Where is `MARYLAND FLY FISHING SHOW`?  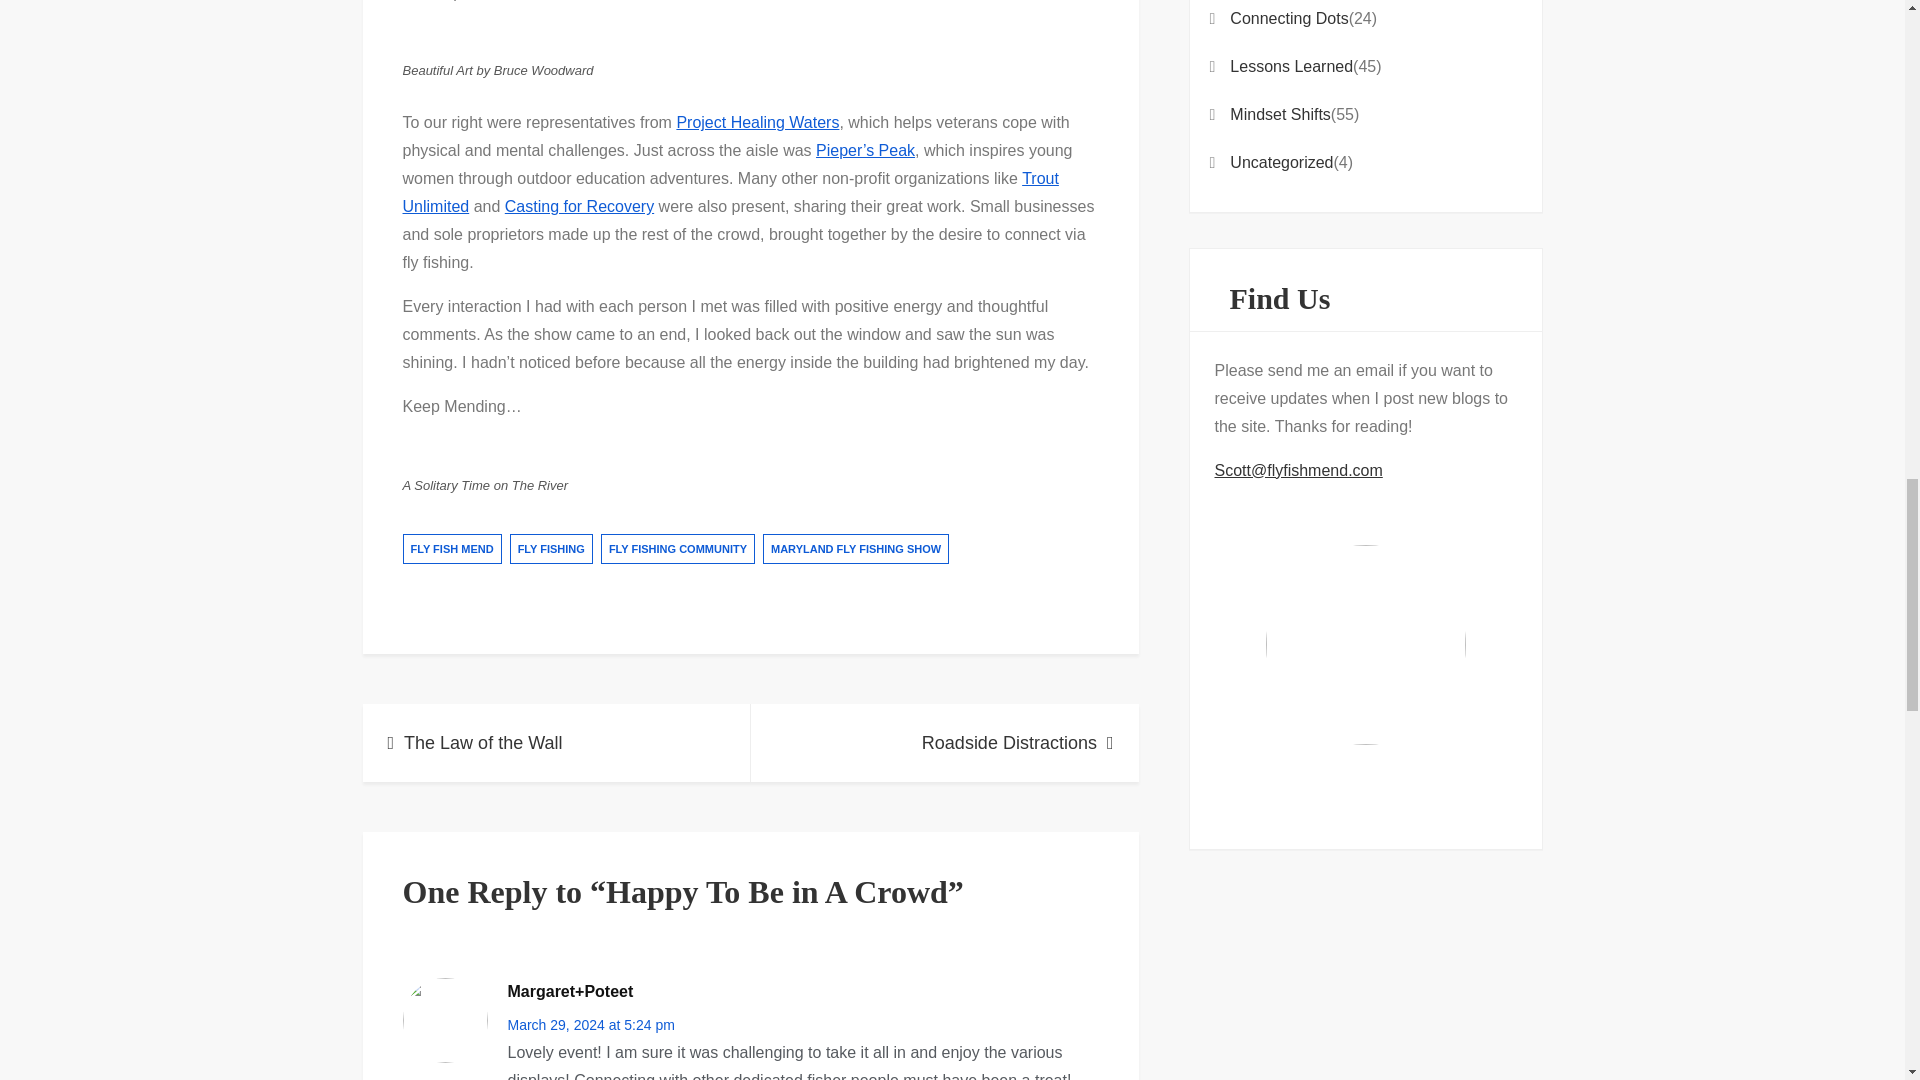 MARYLAND FLY FISHING SHOW is located at coordinates (855, 548).